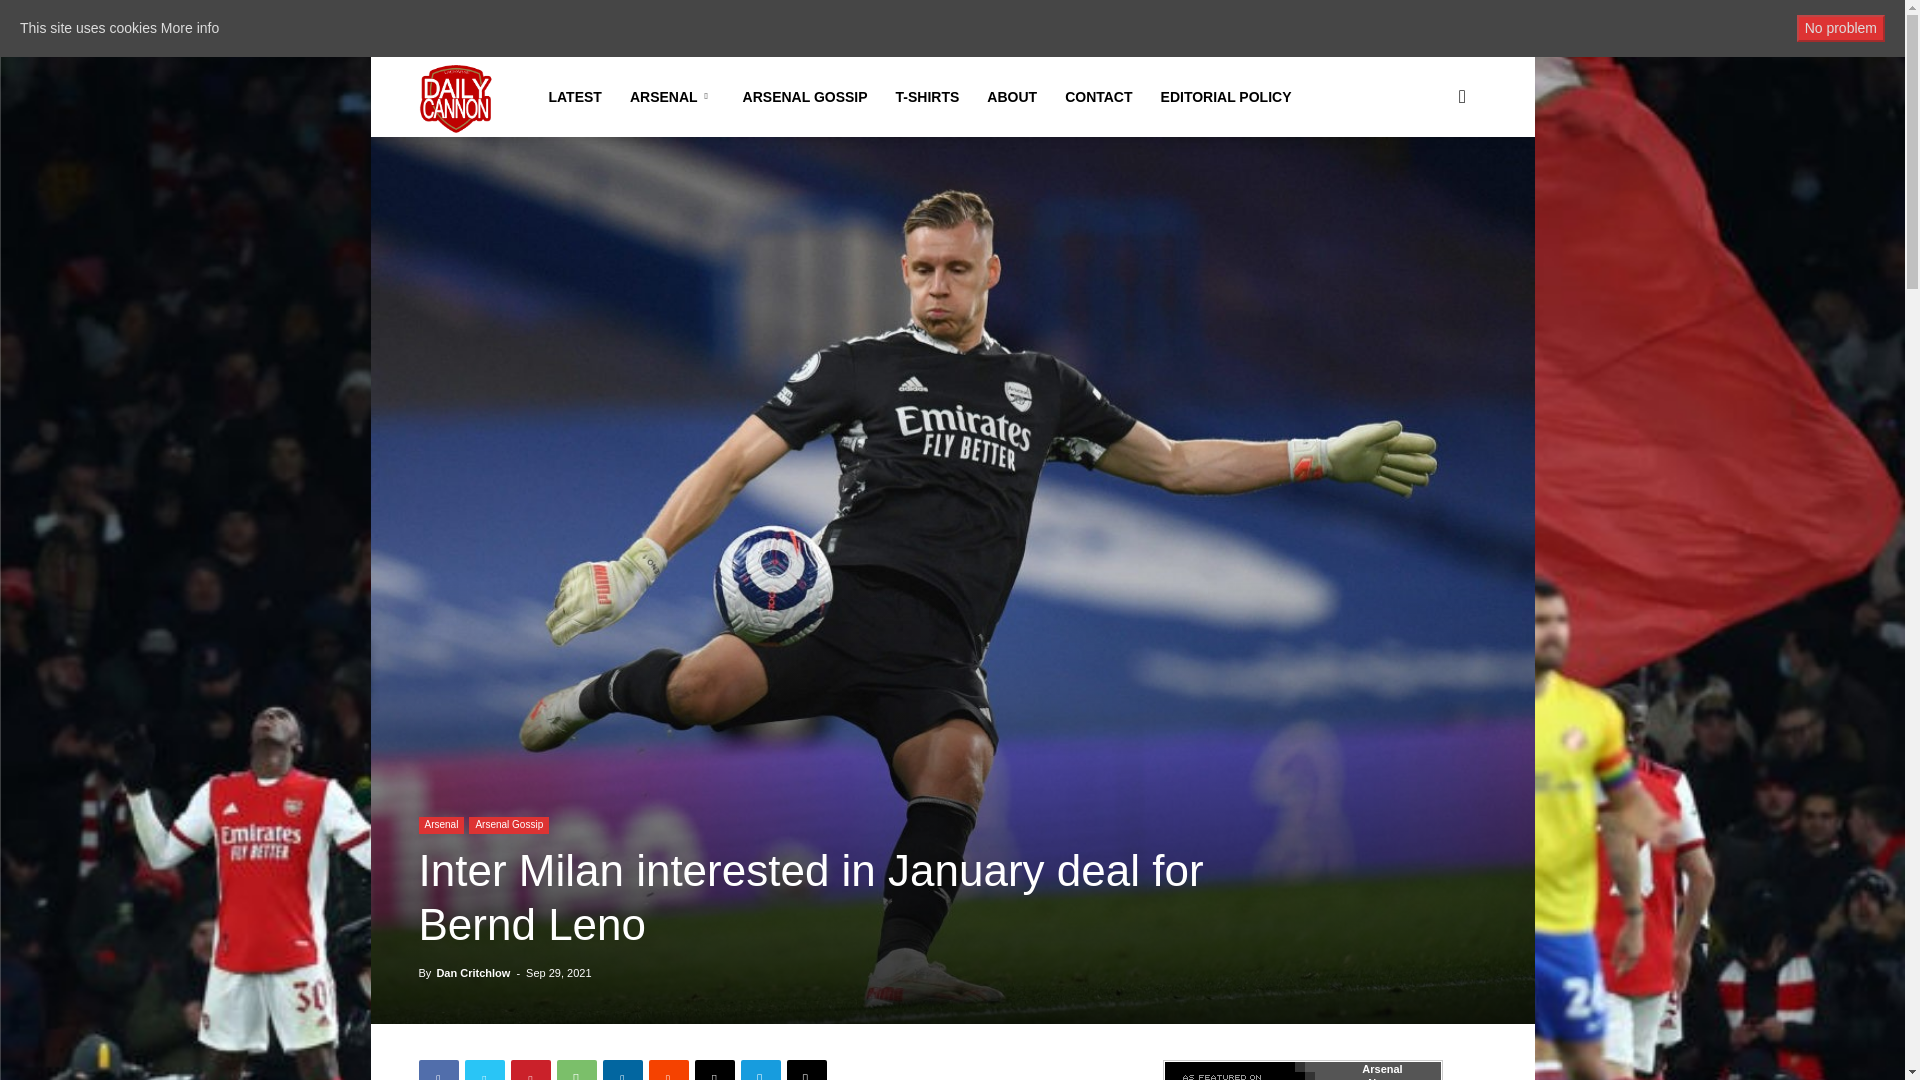  What do you see at coordinates (668, 1070) in the screenshot?
I see `ReddIt` at bounding box center [668, 1070].